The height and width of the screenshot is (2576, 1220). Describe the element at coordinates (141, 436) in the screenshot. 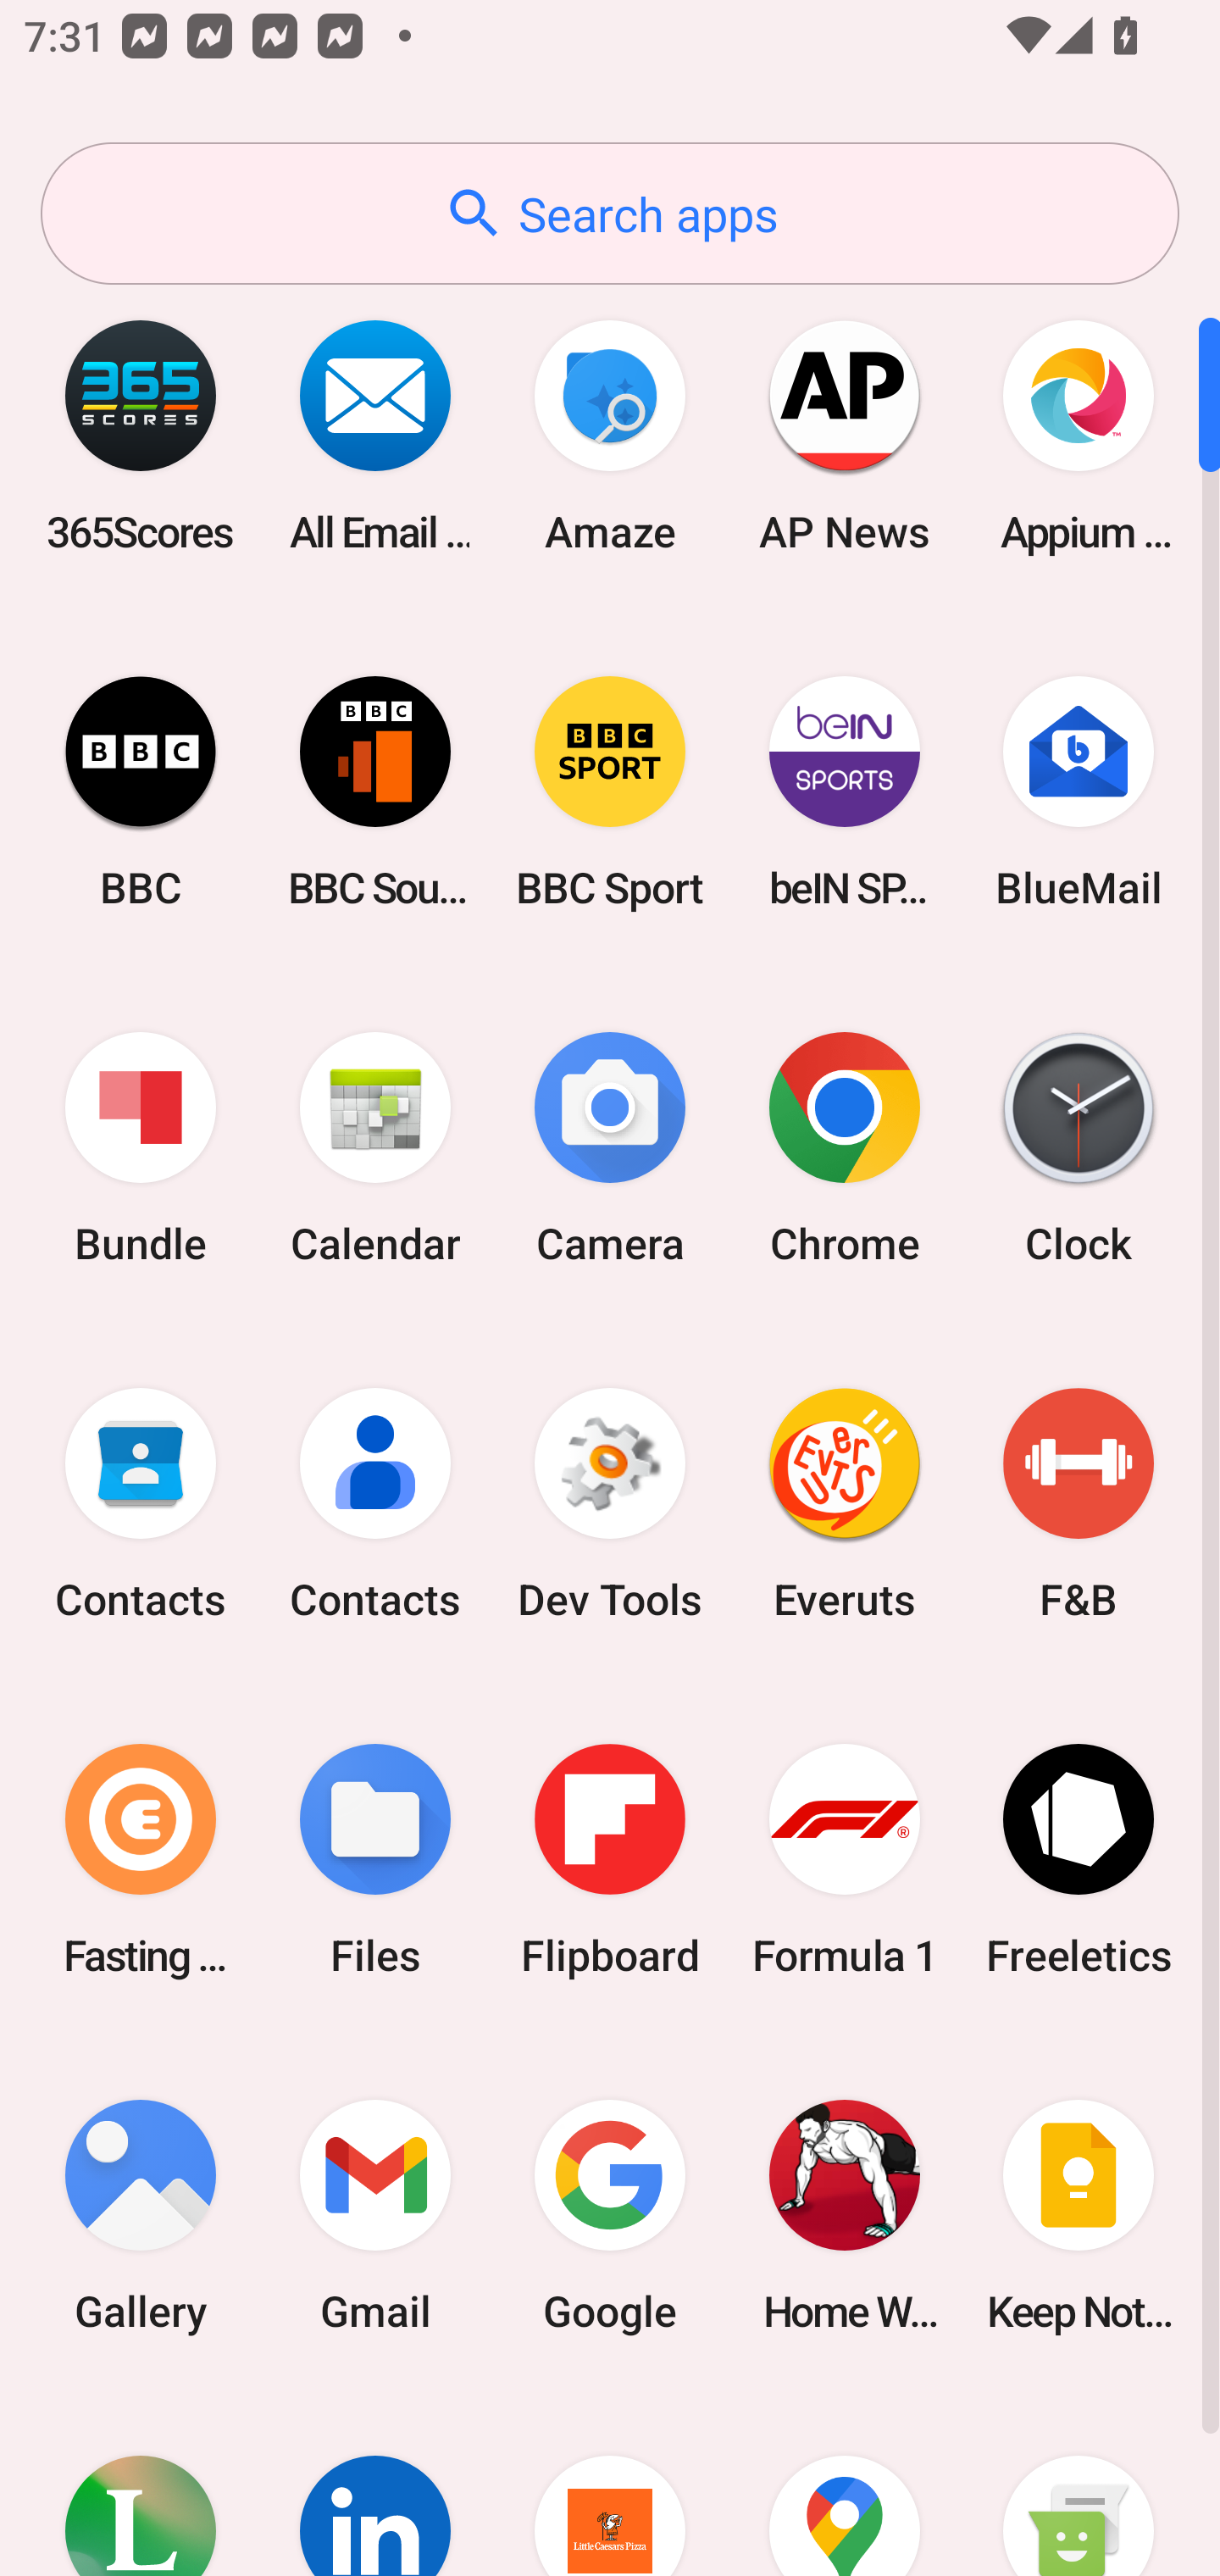

I see `365Scores` at that location.